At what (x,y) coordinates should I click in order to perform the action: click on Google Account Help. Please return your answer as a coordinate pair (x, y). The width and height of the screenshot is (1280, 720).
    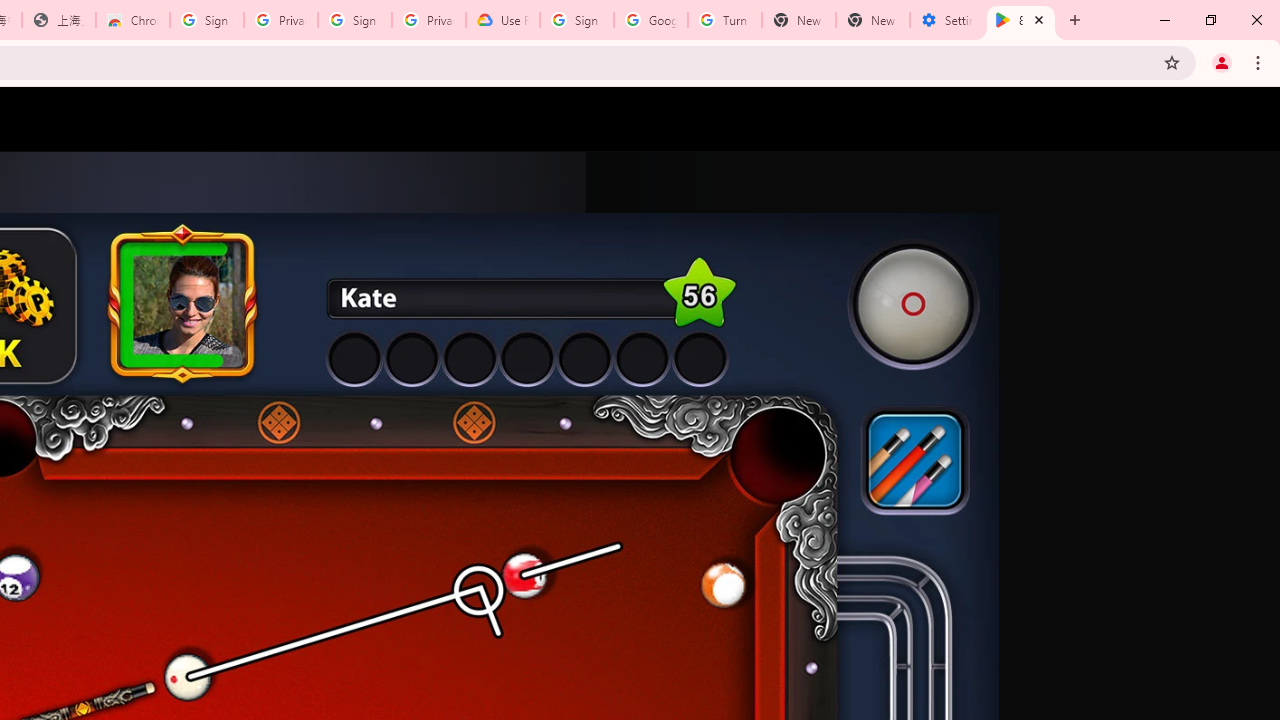
    Looking at the image, I should click on (651, 20).